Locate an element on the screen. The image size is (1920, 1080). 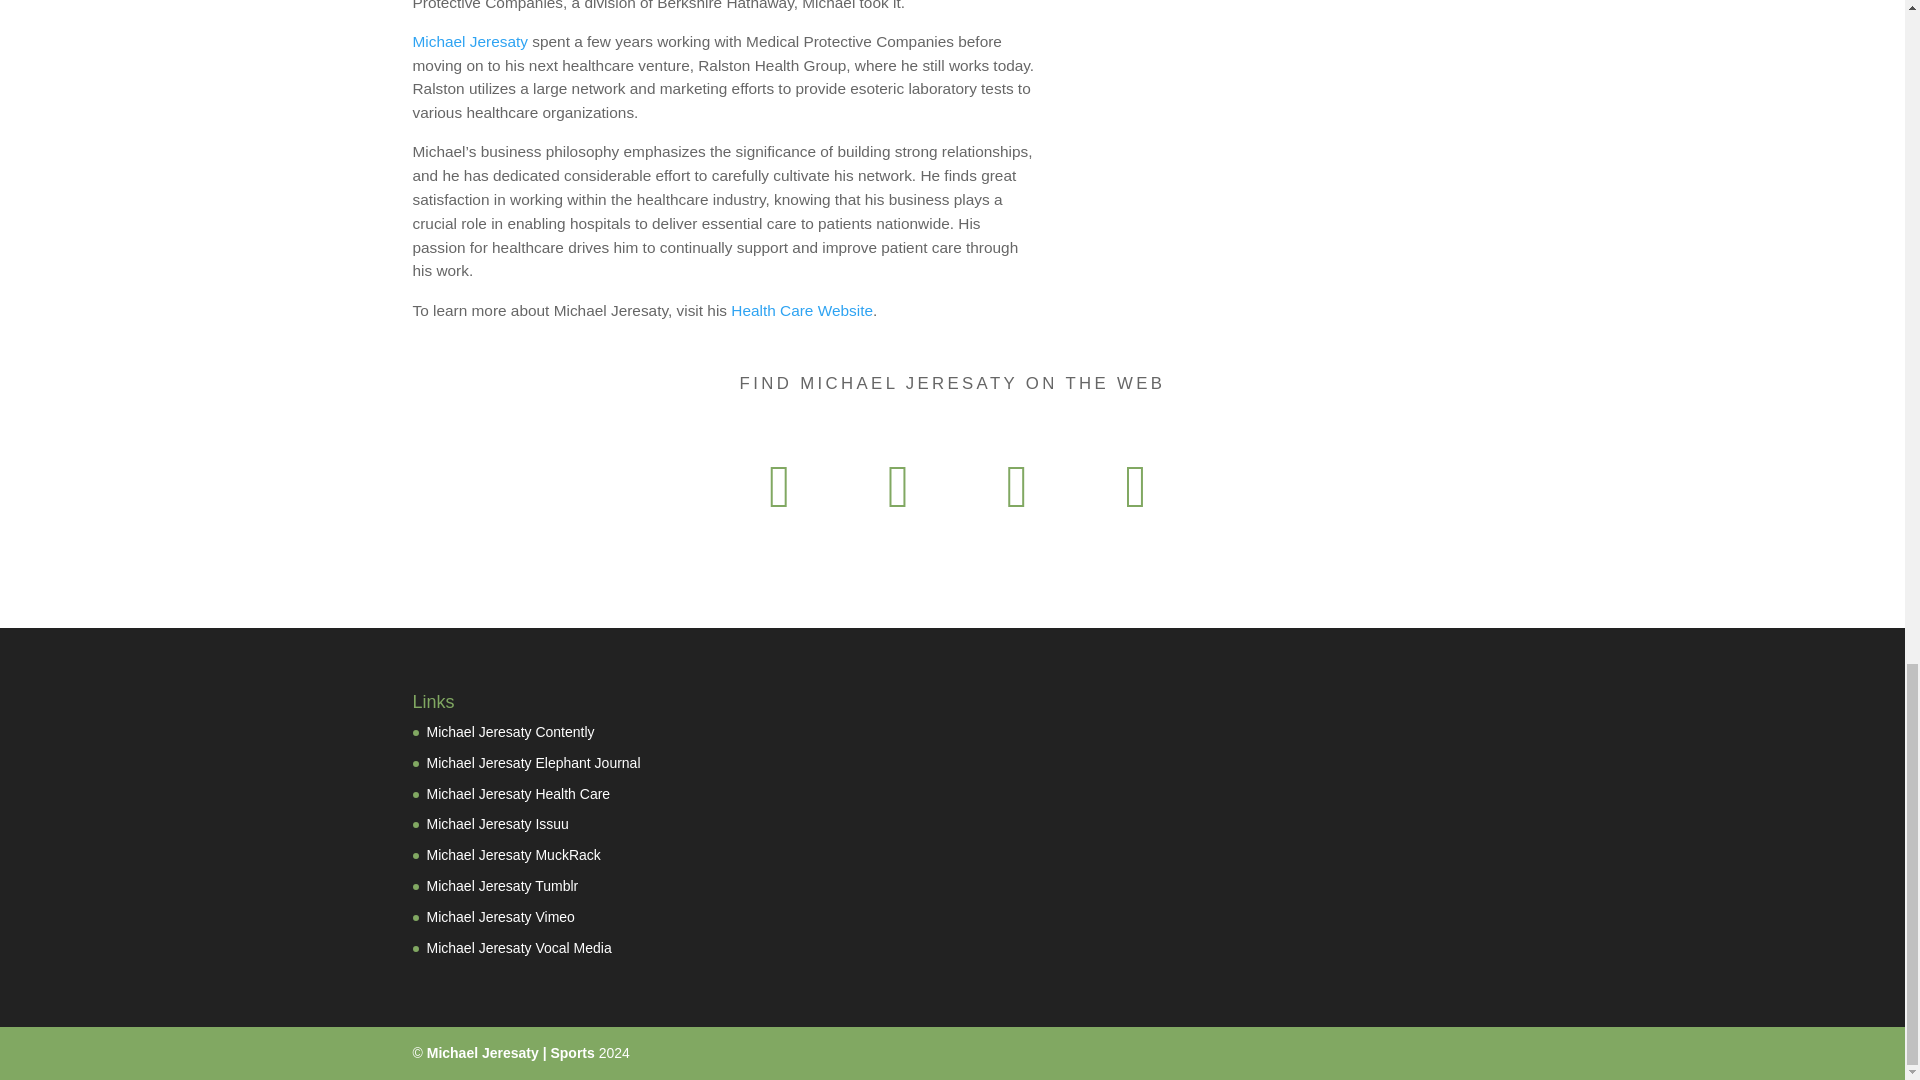
Michael Jeresaty is located at coordinates (469, 41).